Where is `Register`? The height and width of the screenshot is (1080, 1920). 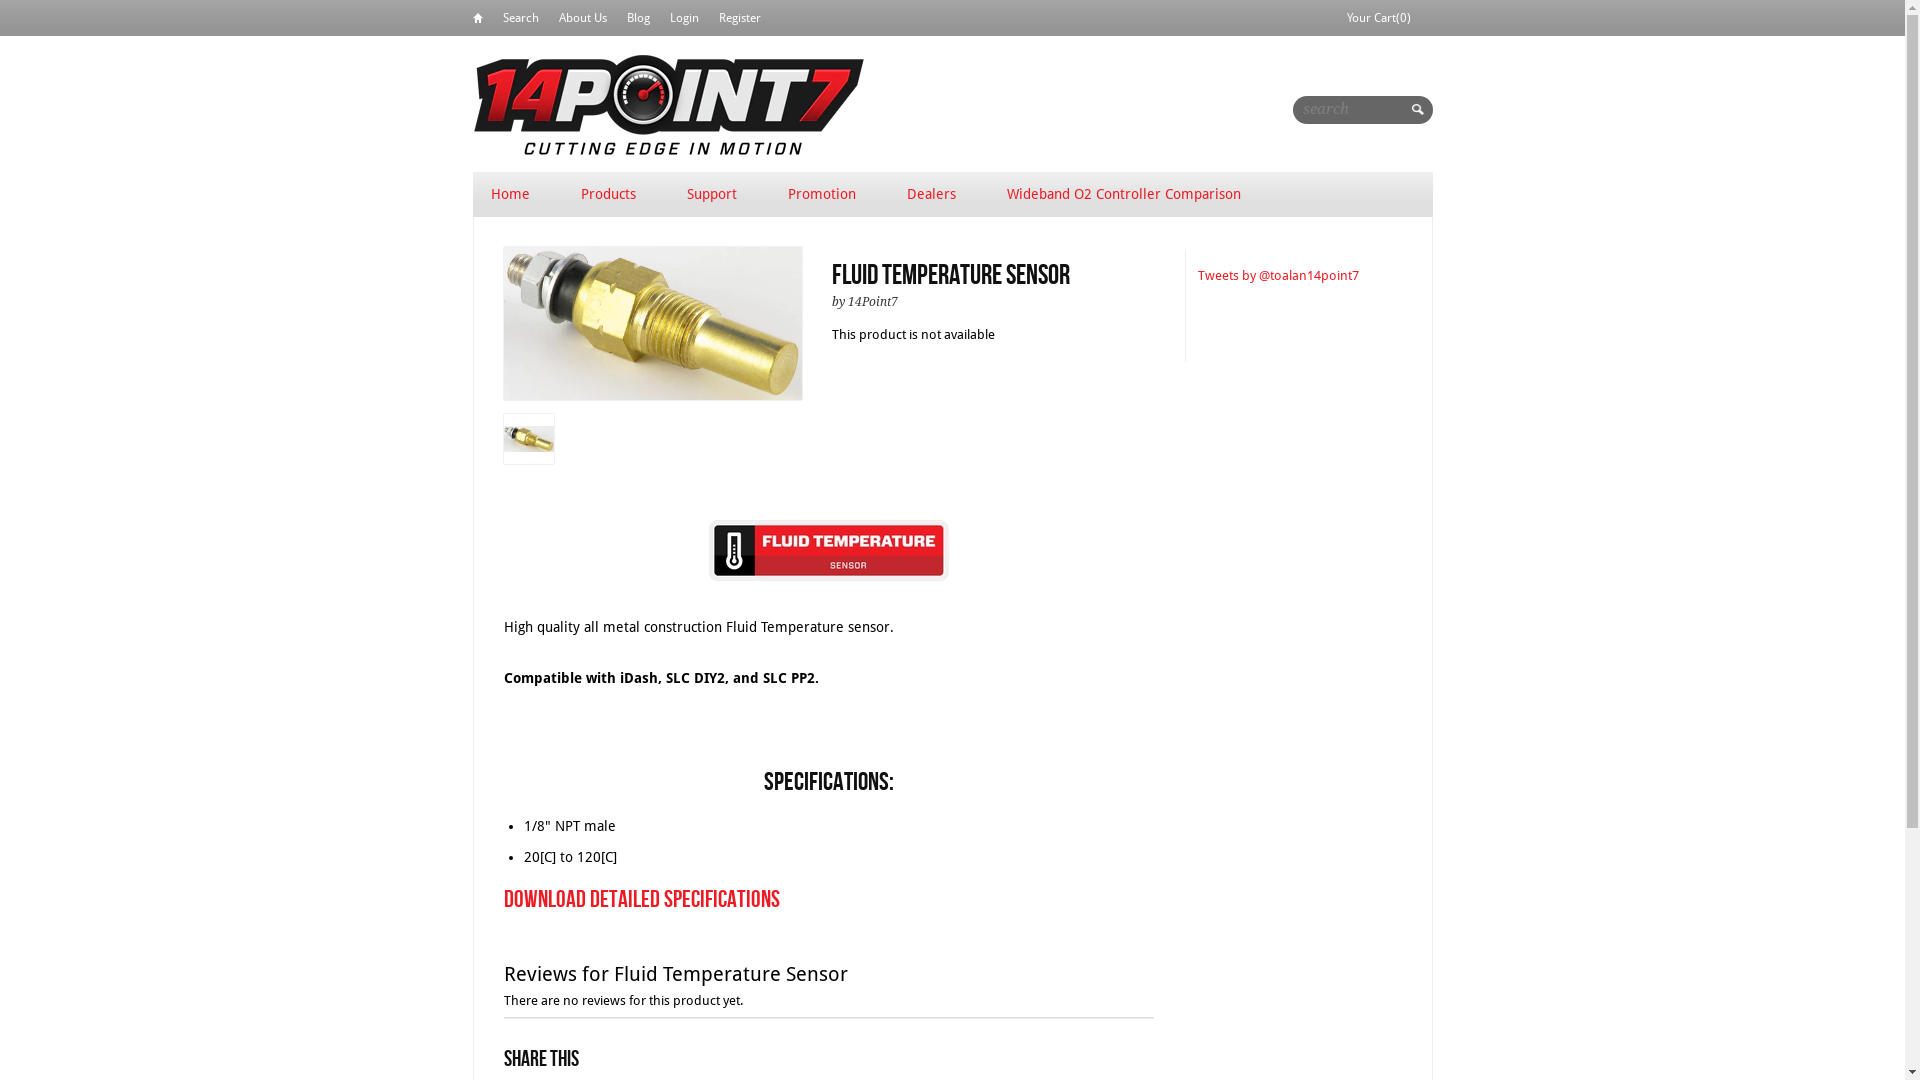
Register is located at coordinates (739, 18).